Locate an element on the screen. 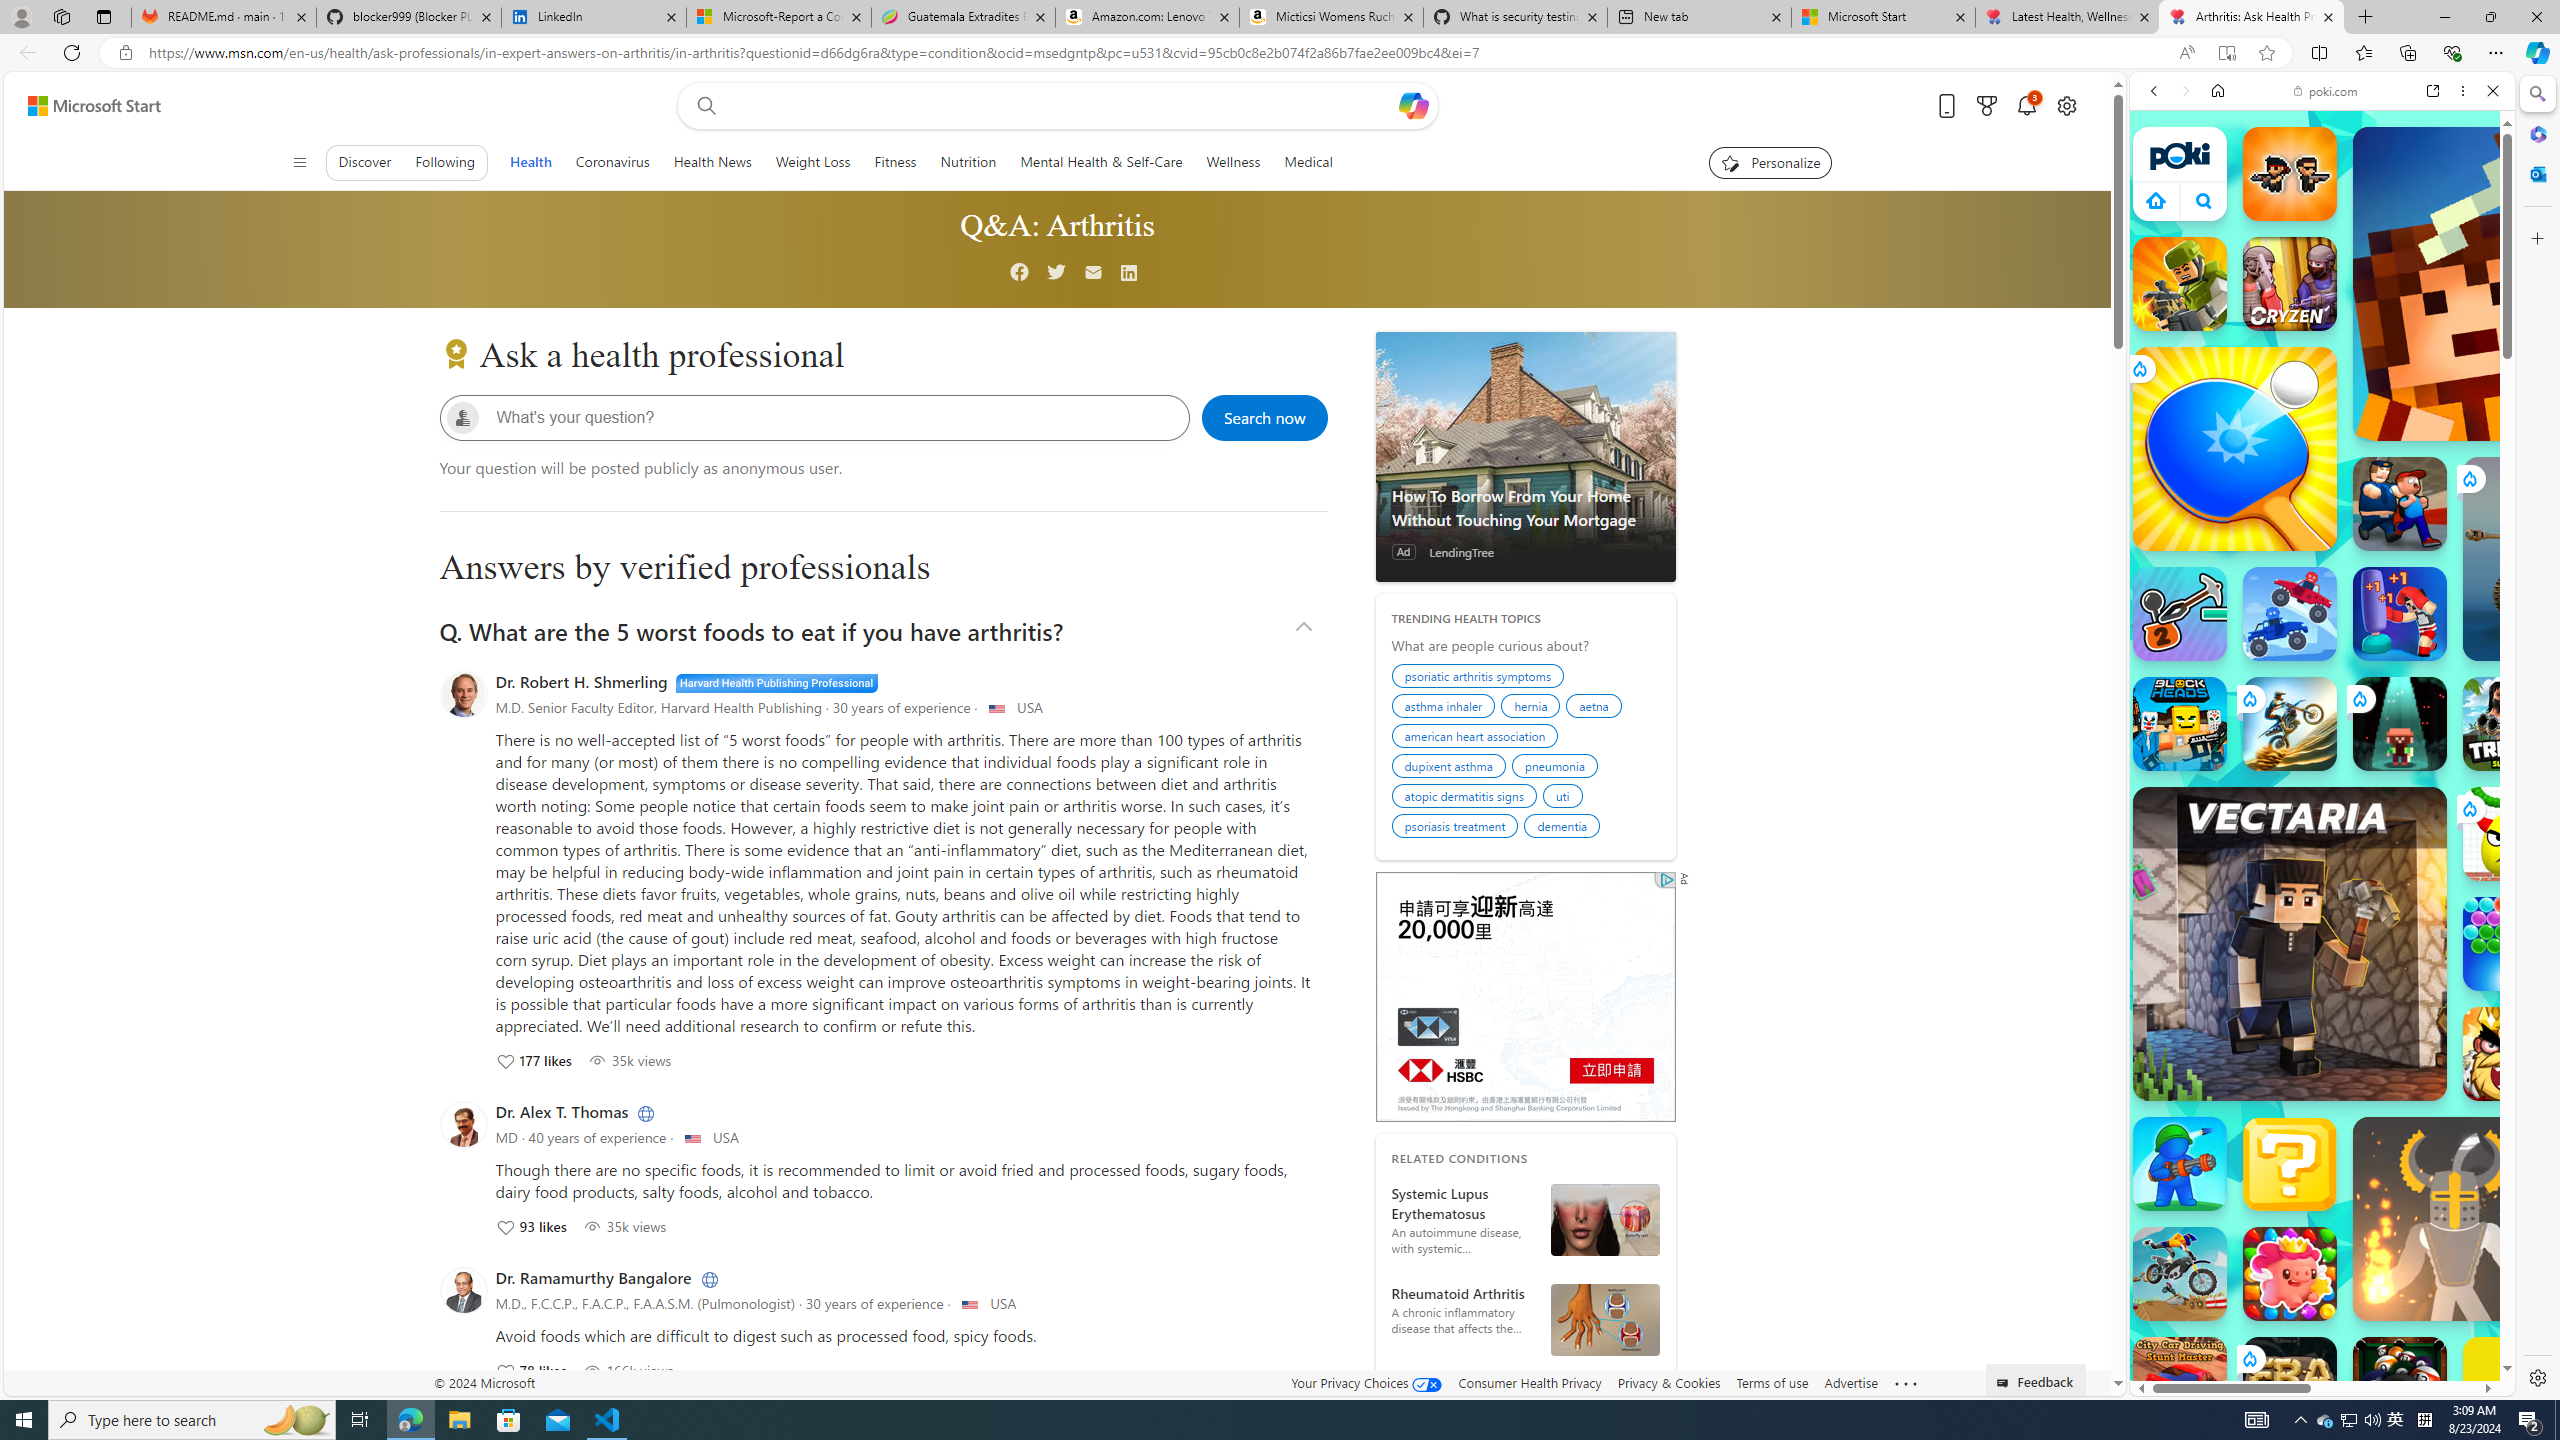 The image size is (2560, 1440). Two Player Games is located at coordinates (2322, 568).